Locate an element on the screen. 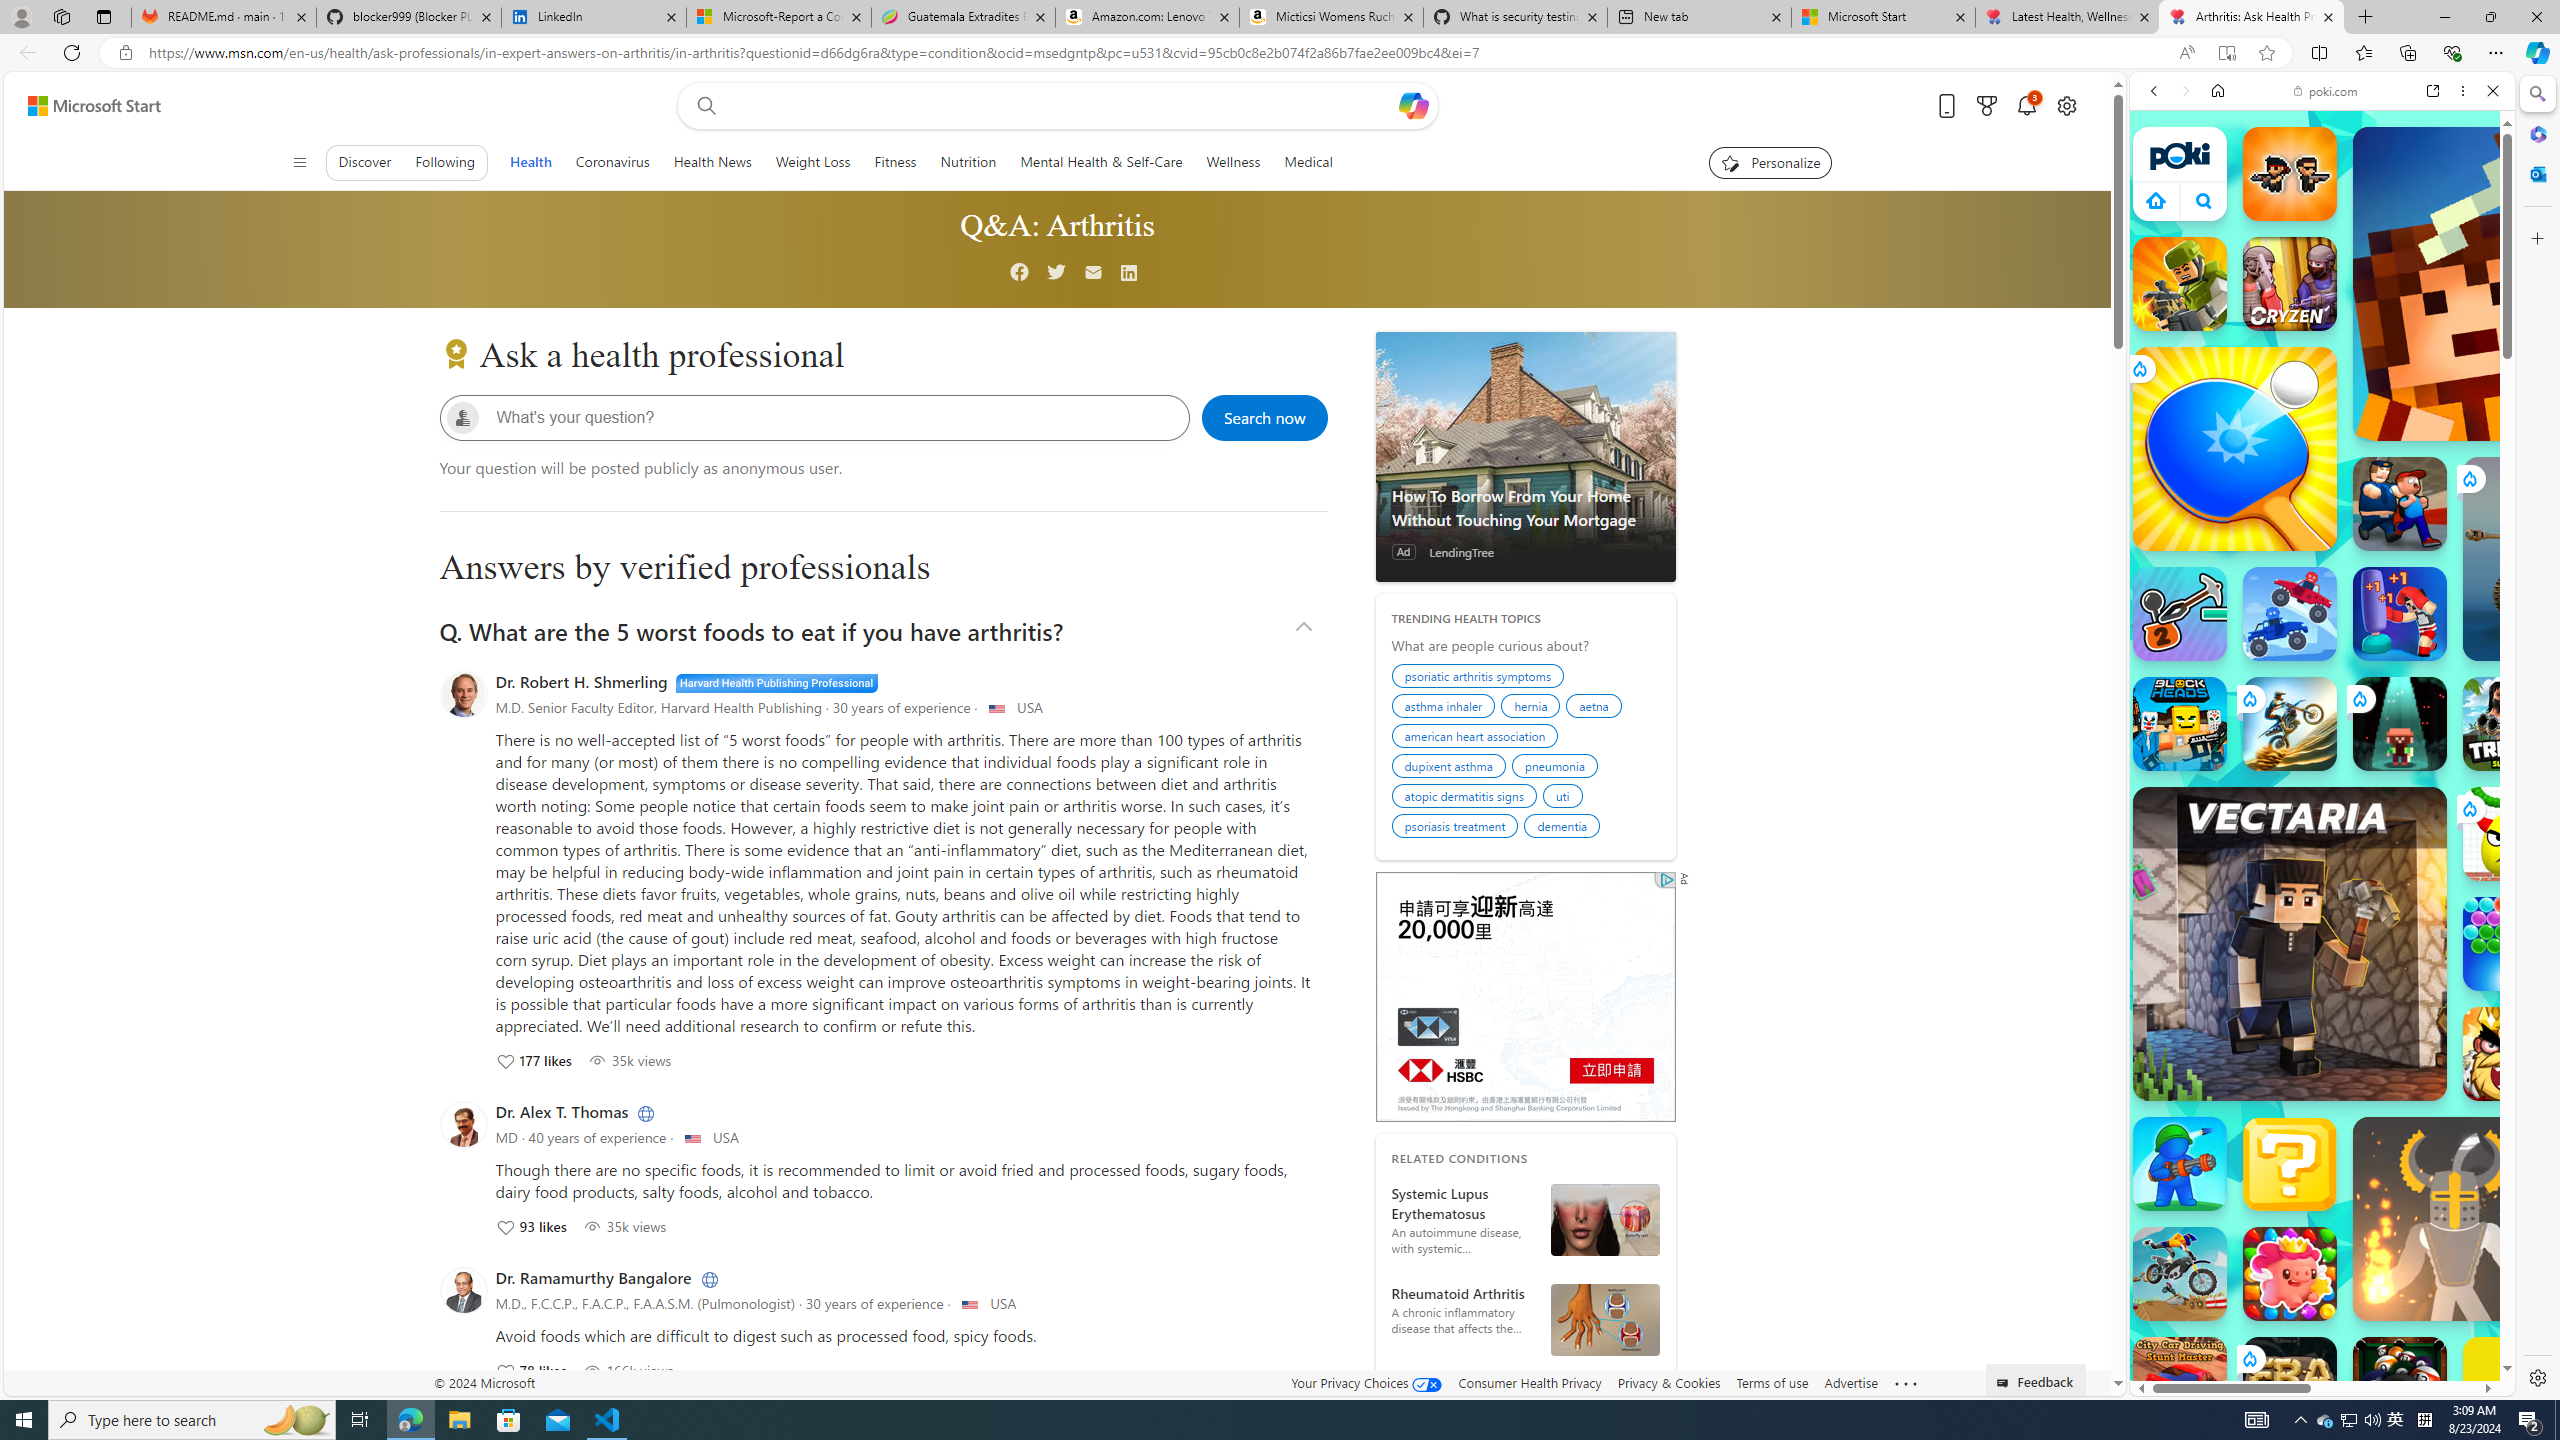 The image size is (2560, 1440). Two Player Games is located at coordinates (2322, 568).